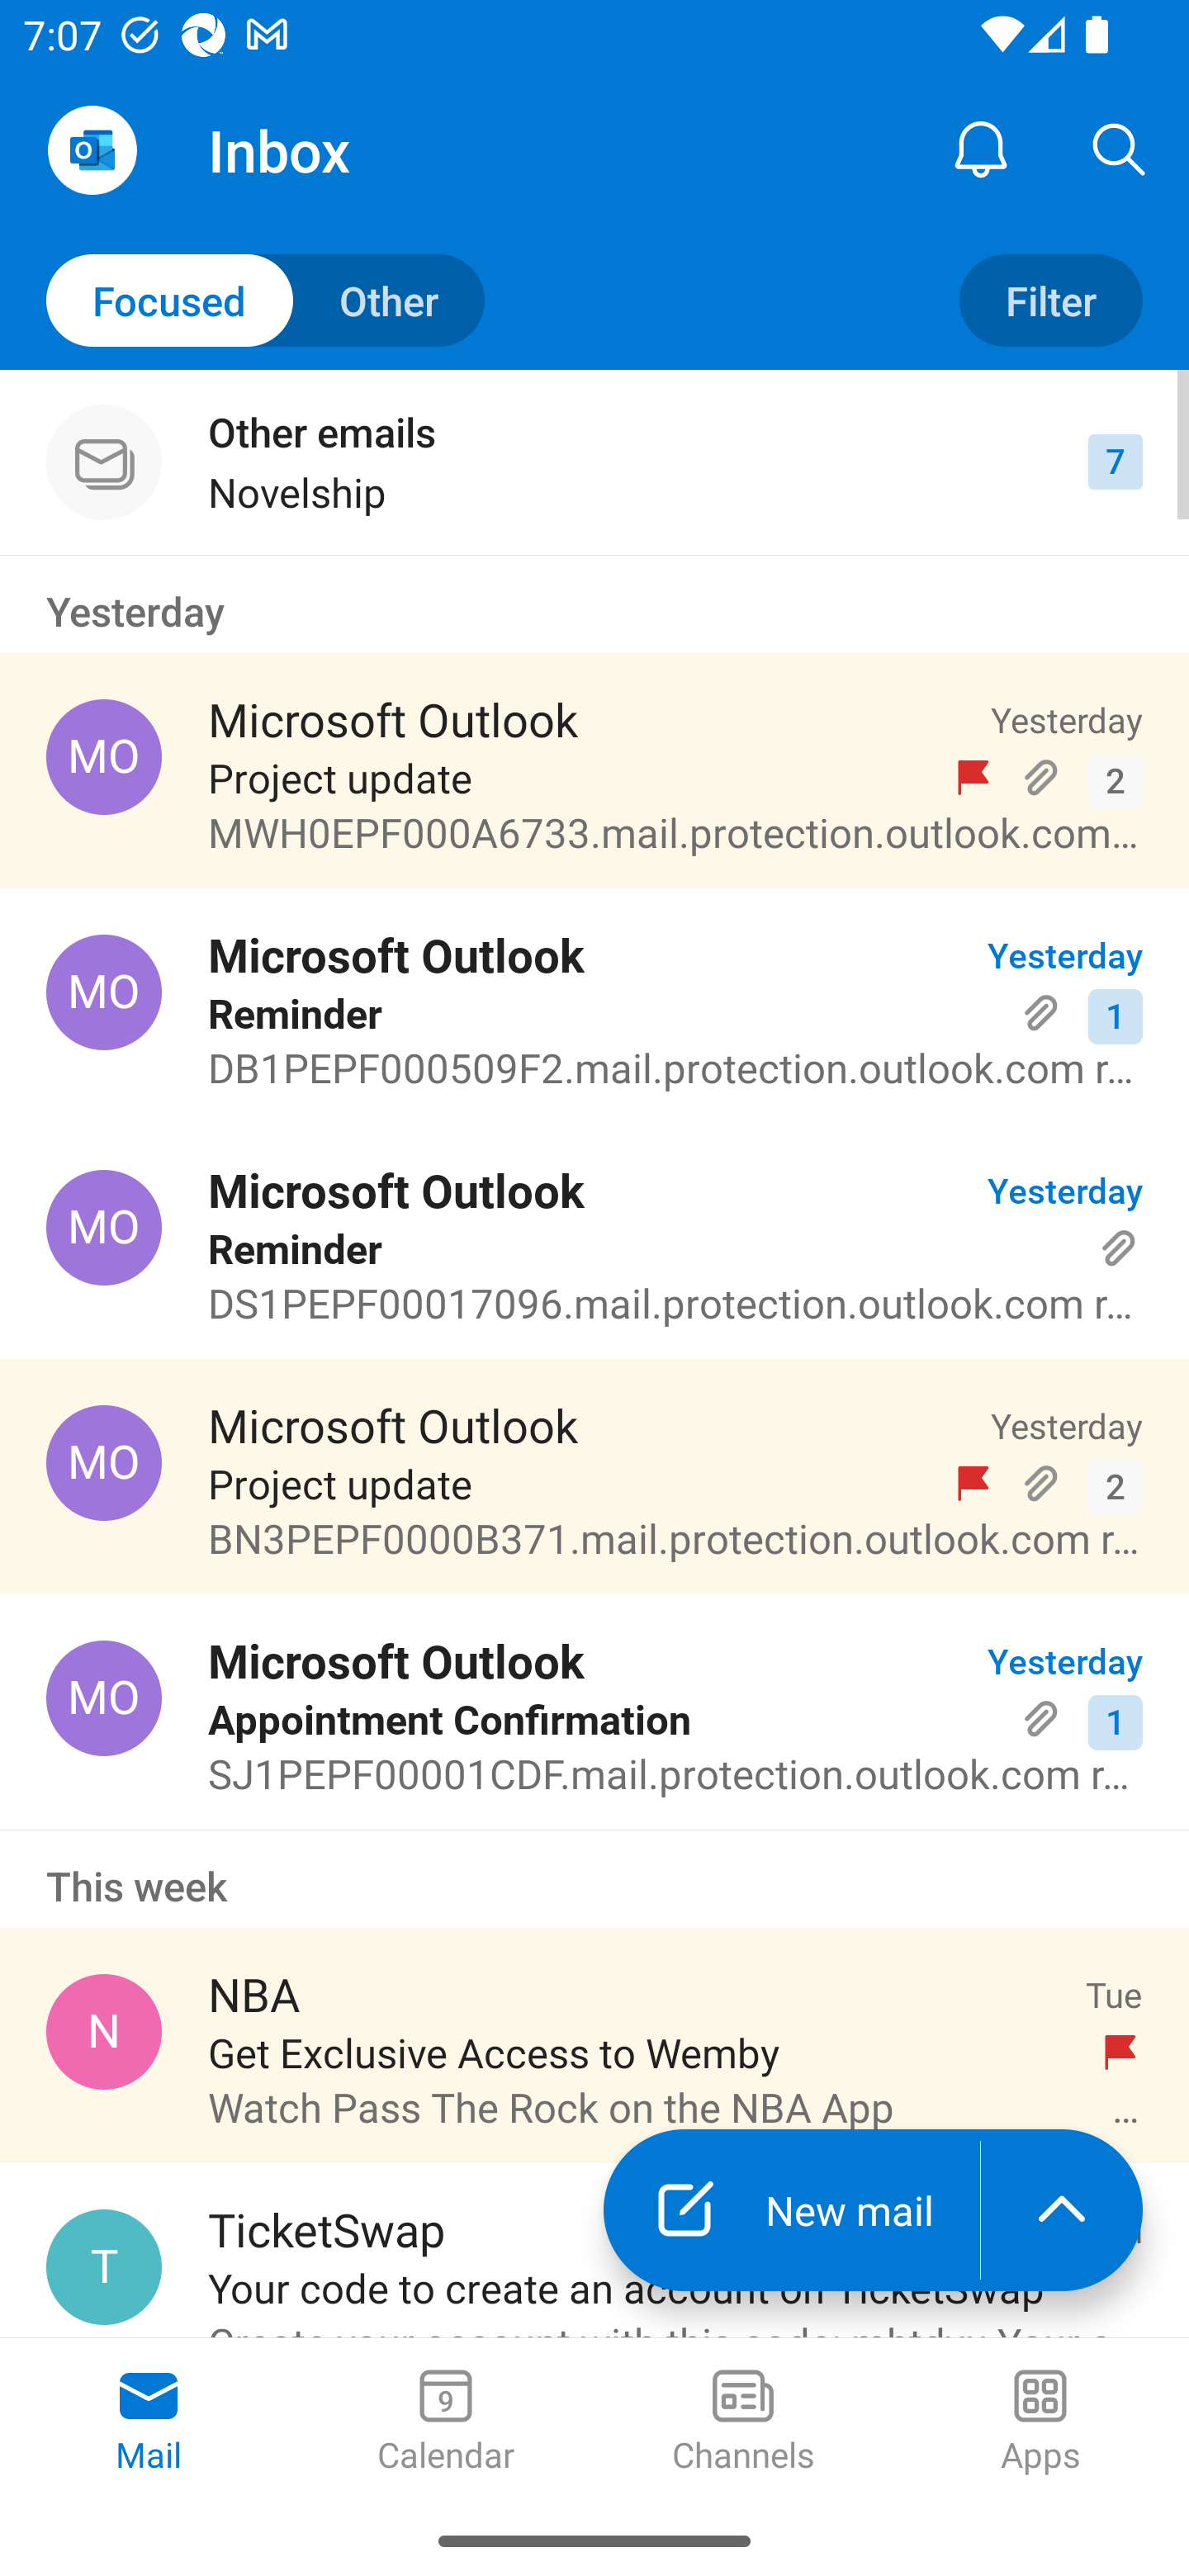  I want to click on Open Navigation Drawer, so click(92, 150).